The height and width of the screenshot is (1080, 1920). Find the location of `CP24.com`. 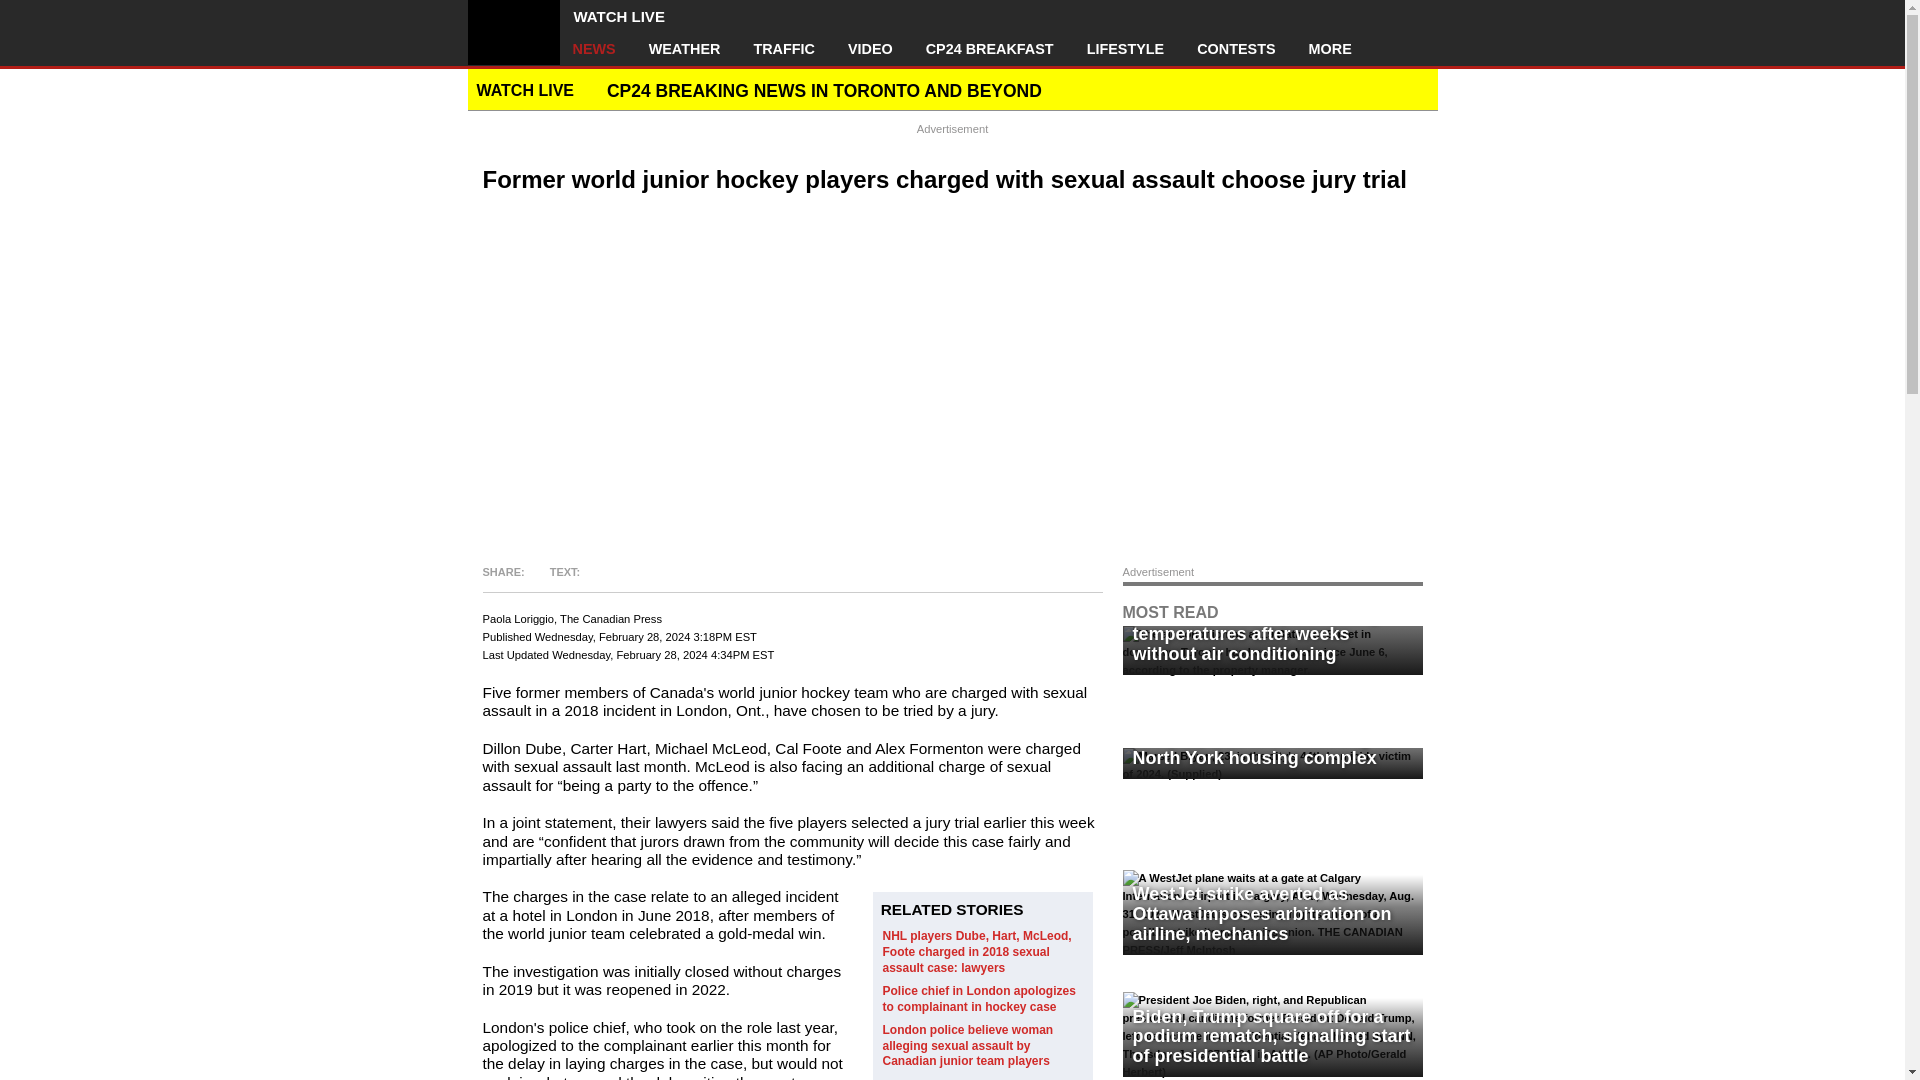

CP24.com is located at coordinates (514, 32).